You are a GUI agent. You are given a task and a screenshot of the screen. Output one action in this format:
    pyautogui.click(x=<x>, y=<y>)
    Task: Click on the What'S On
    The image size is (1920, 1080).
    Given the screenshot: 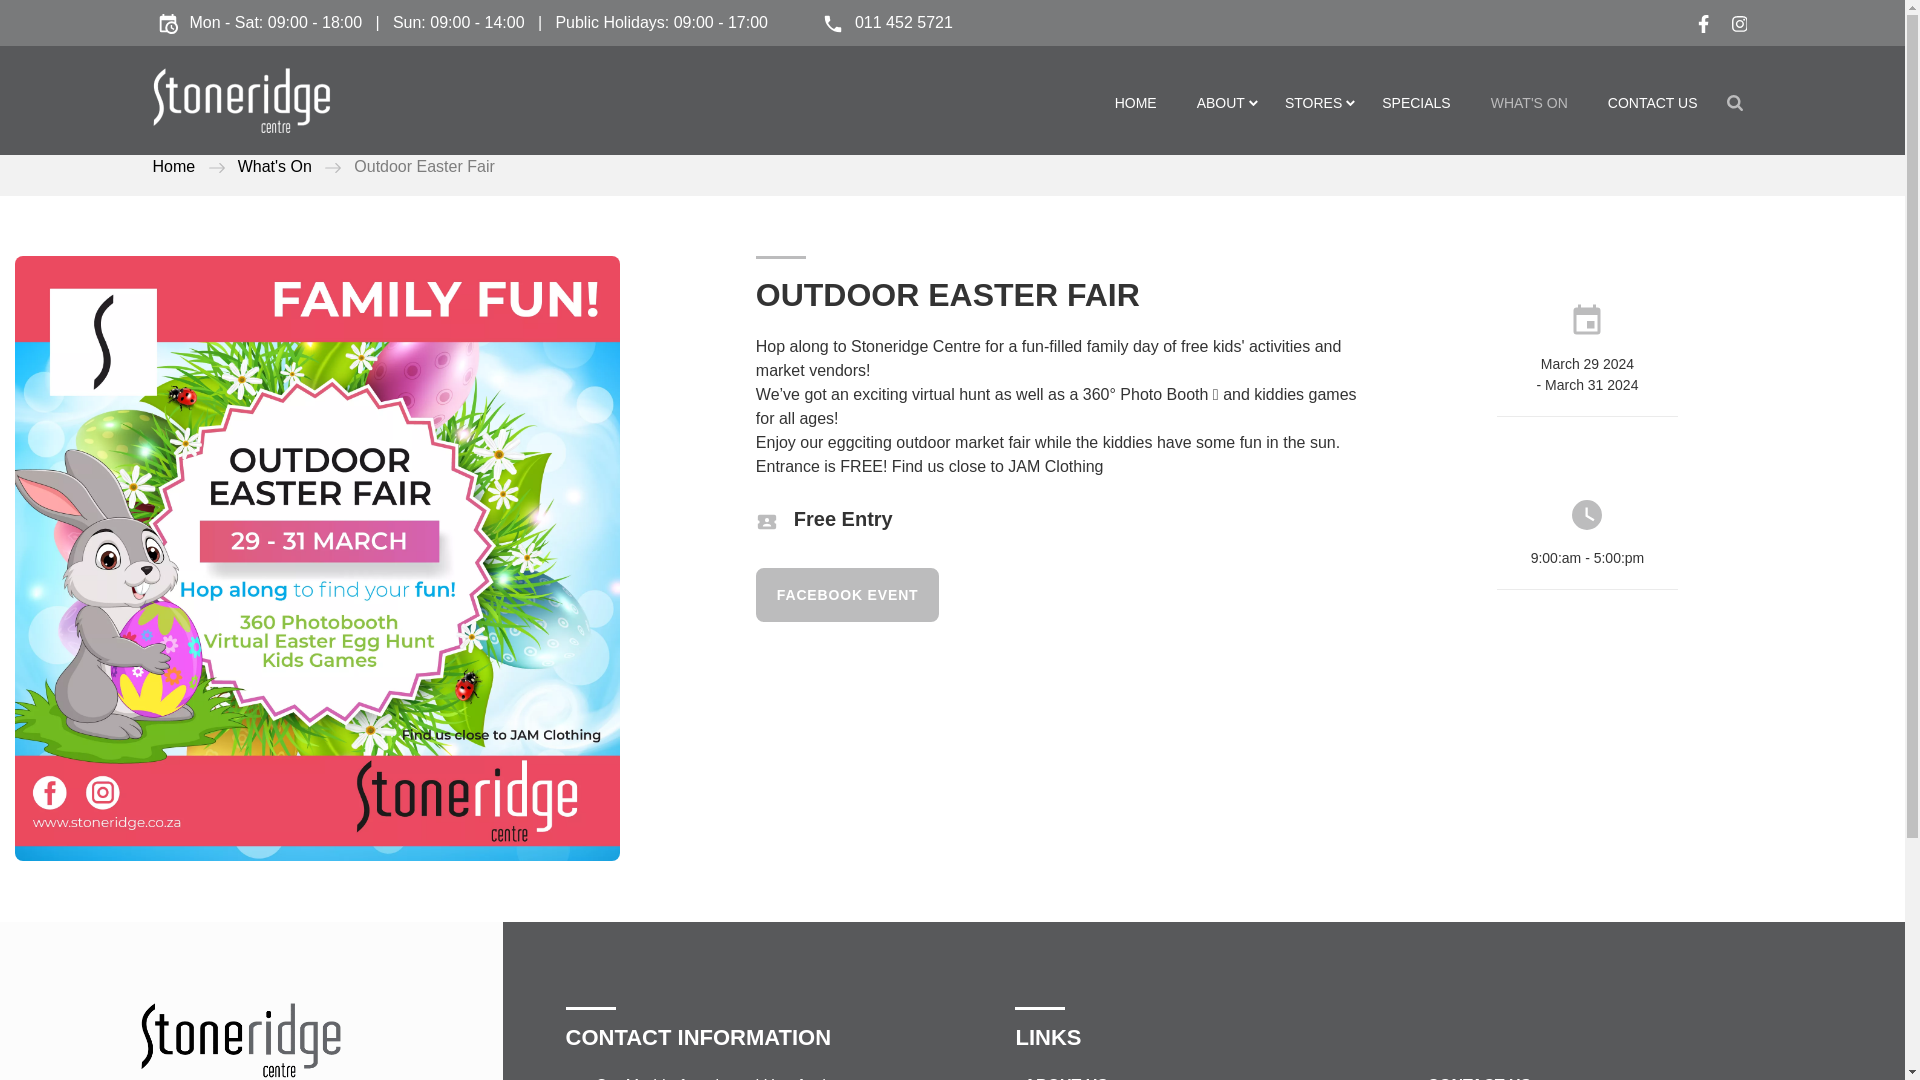 What is the action you would take?
    pyautogui.click(x=274, y=166)
    